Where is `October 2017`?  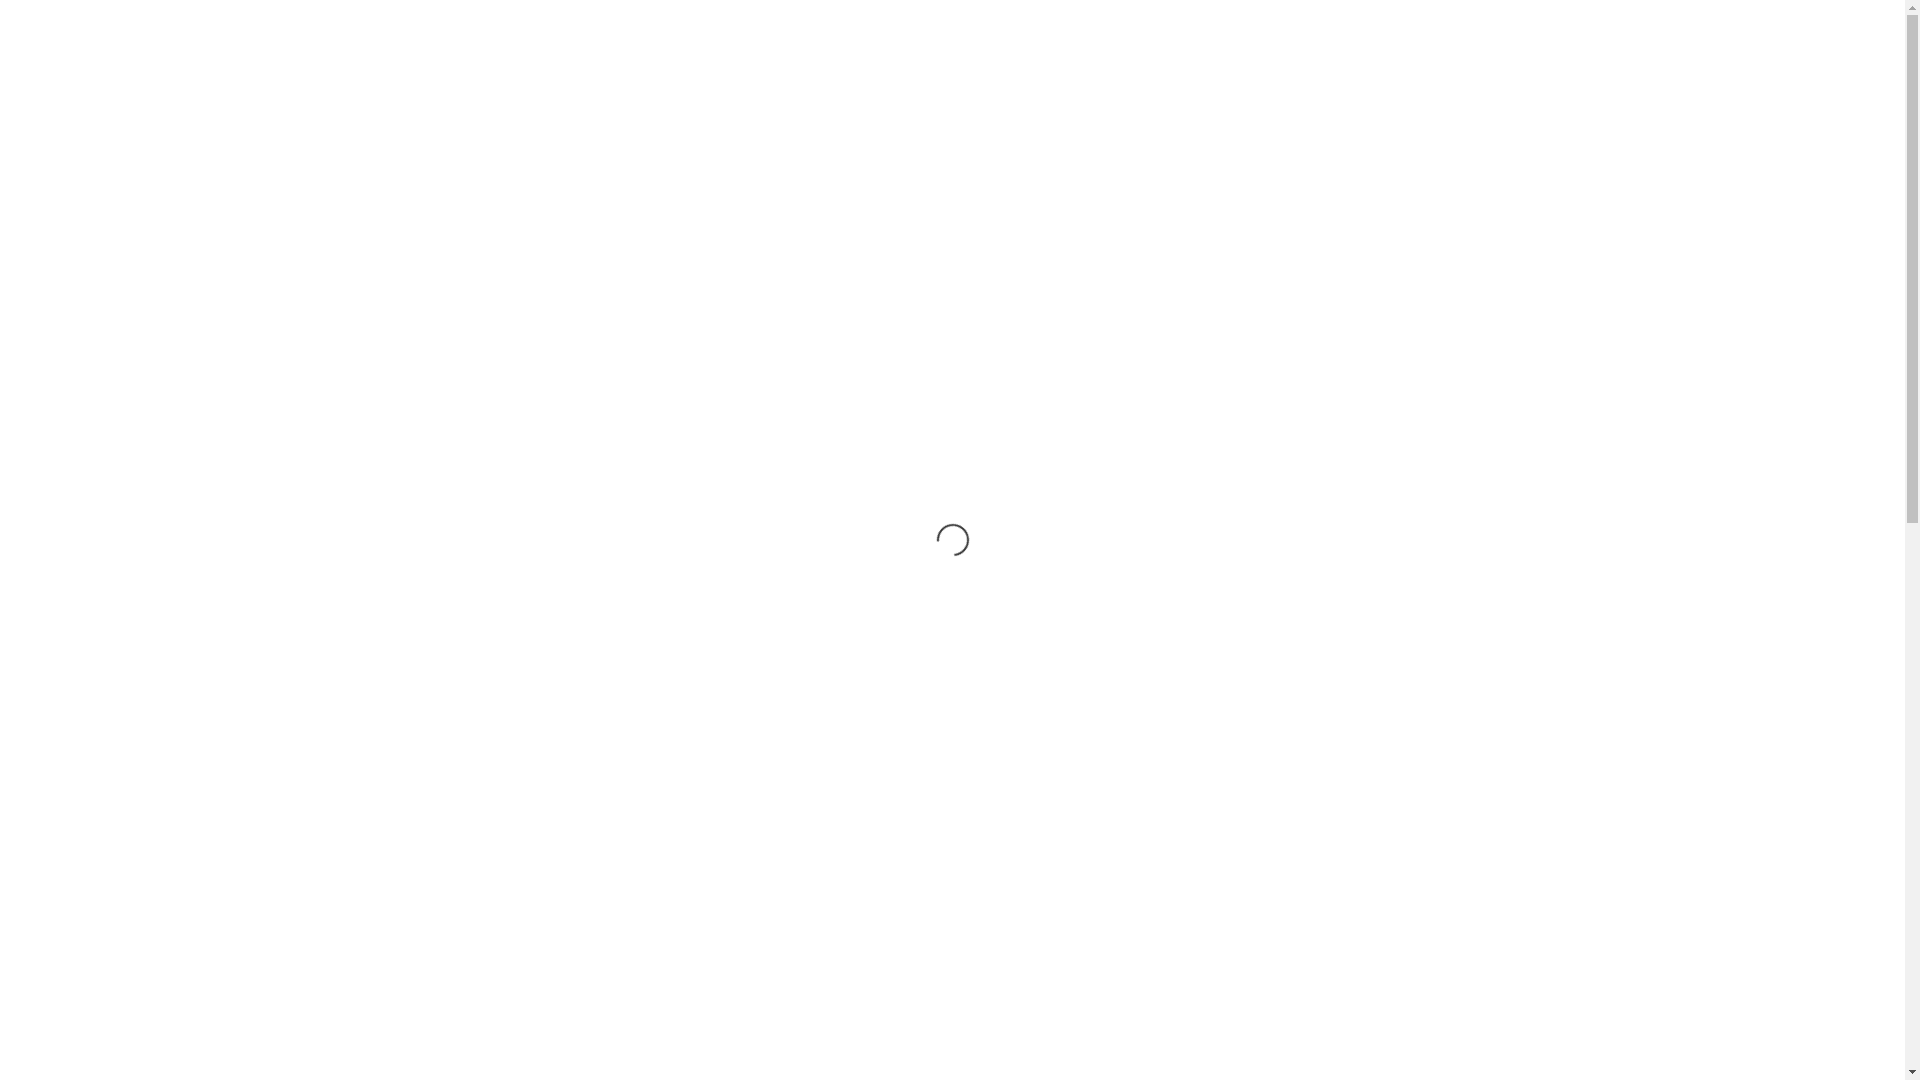 October 2017 is located at coordinates (1304, 986).